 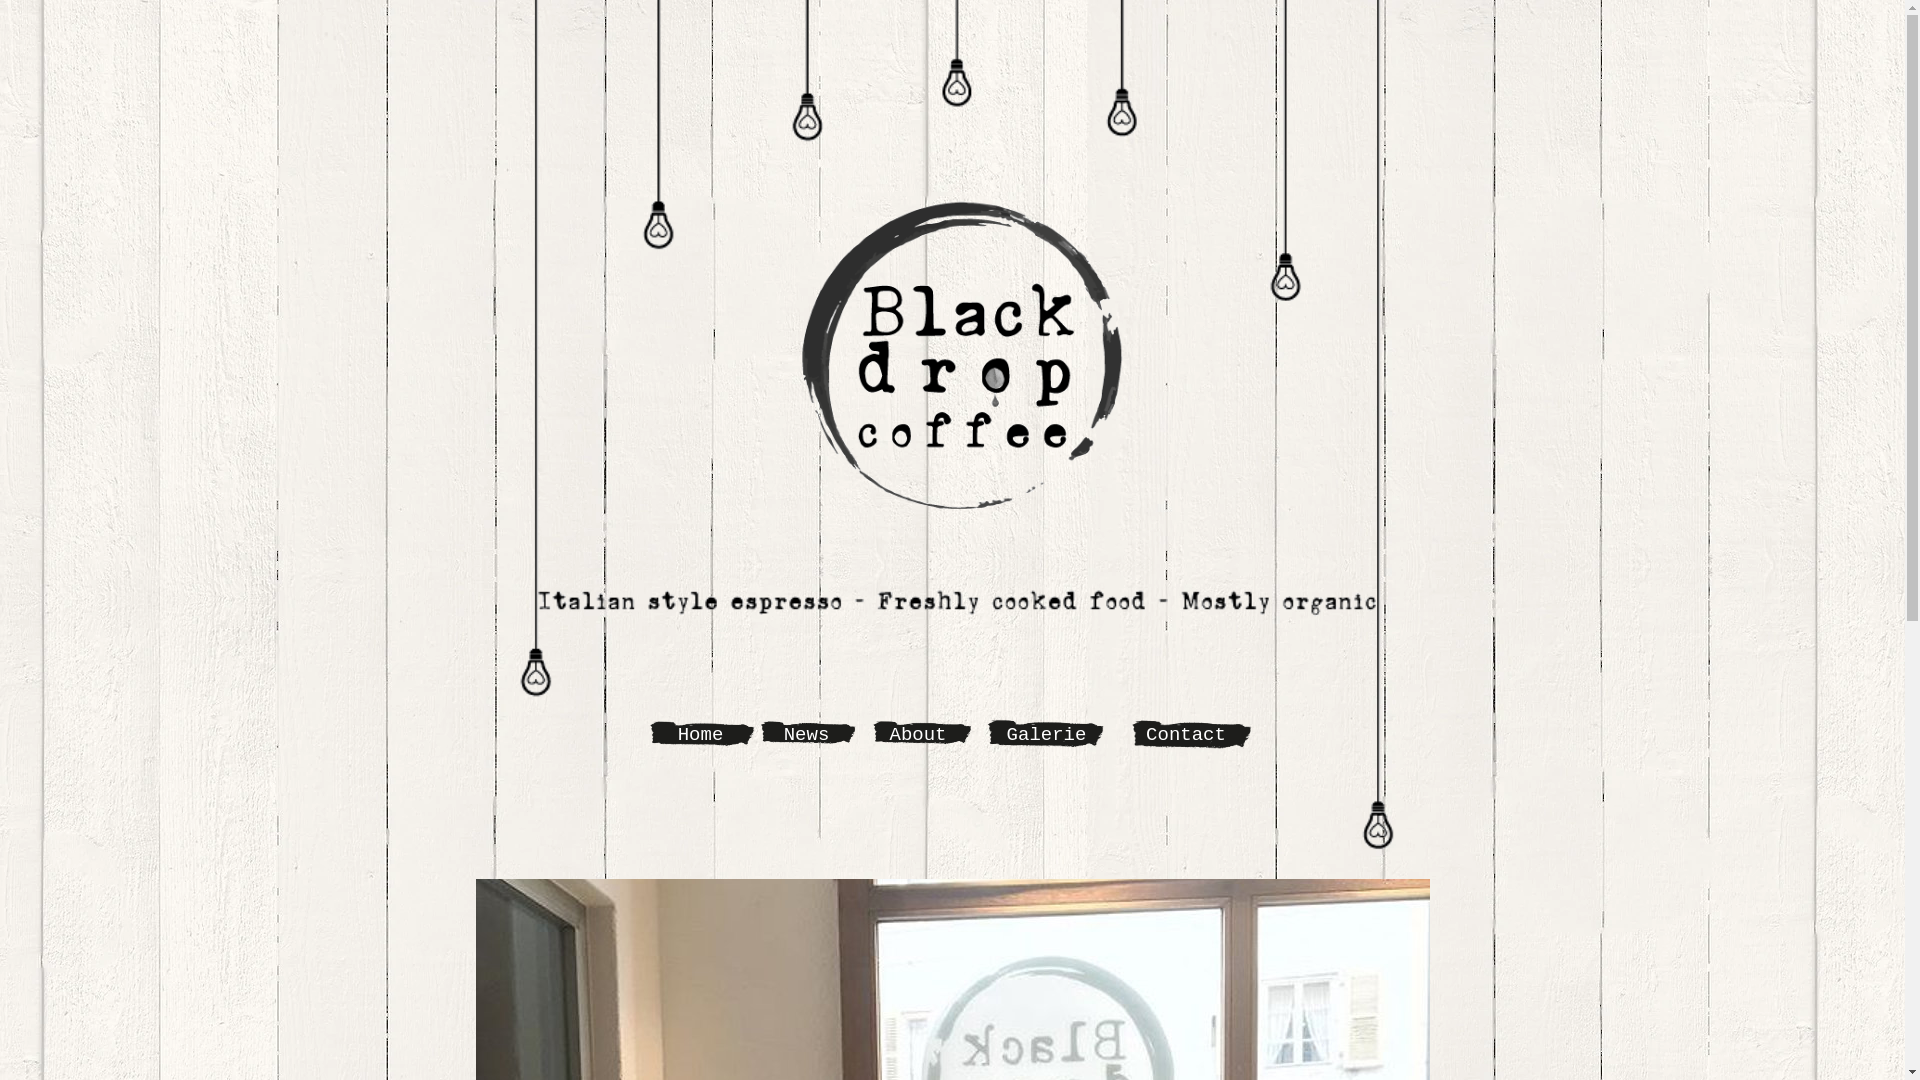 What do you see at coordinates (918, 735) in the screenshot?
I see `About` at bounding box center [918, 735].